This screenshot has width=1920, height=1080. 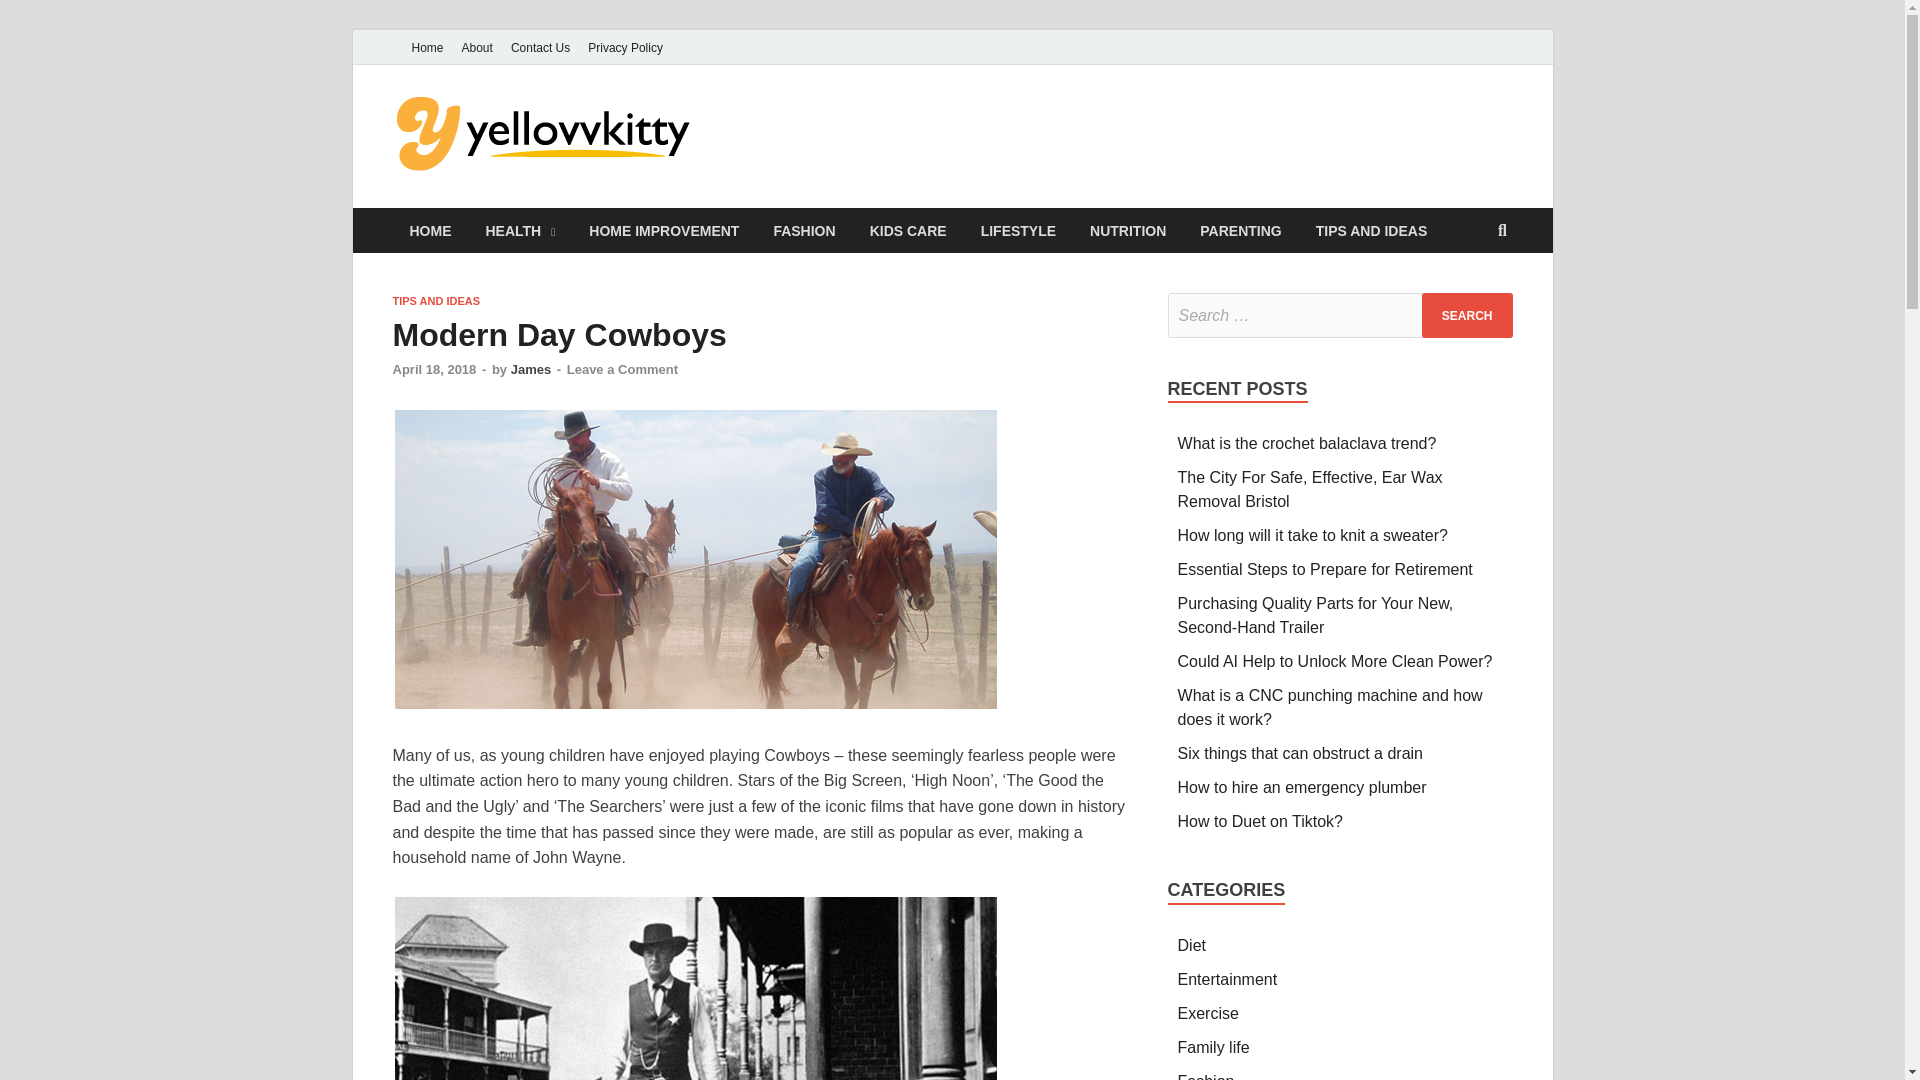 What do you see at coordinates (426, 47) in the screenshot?
I see `Home` at bounding box center [426, 47].